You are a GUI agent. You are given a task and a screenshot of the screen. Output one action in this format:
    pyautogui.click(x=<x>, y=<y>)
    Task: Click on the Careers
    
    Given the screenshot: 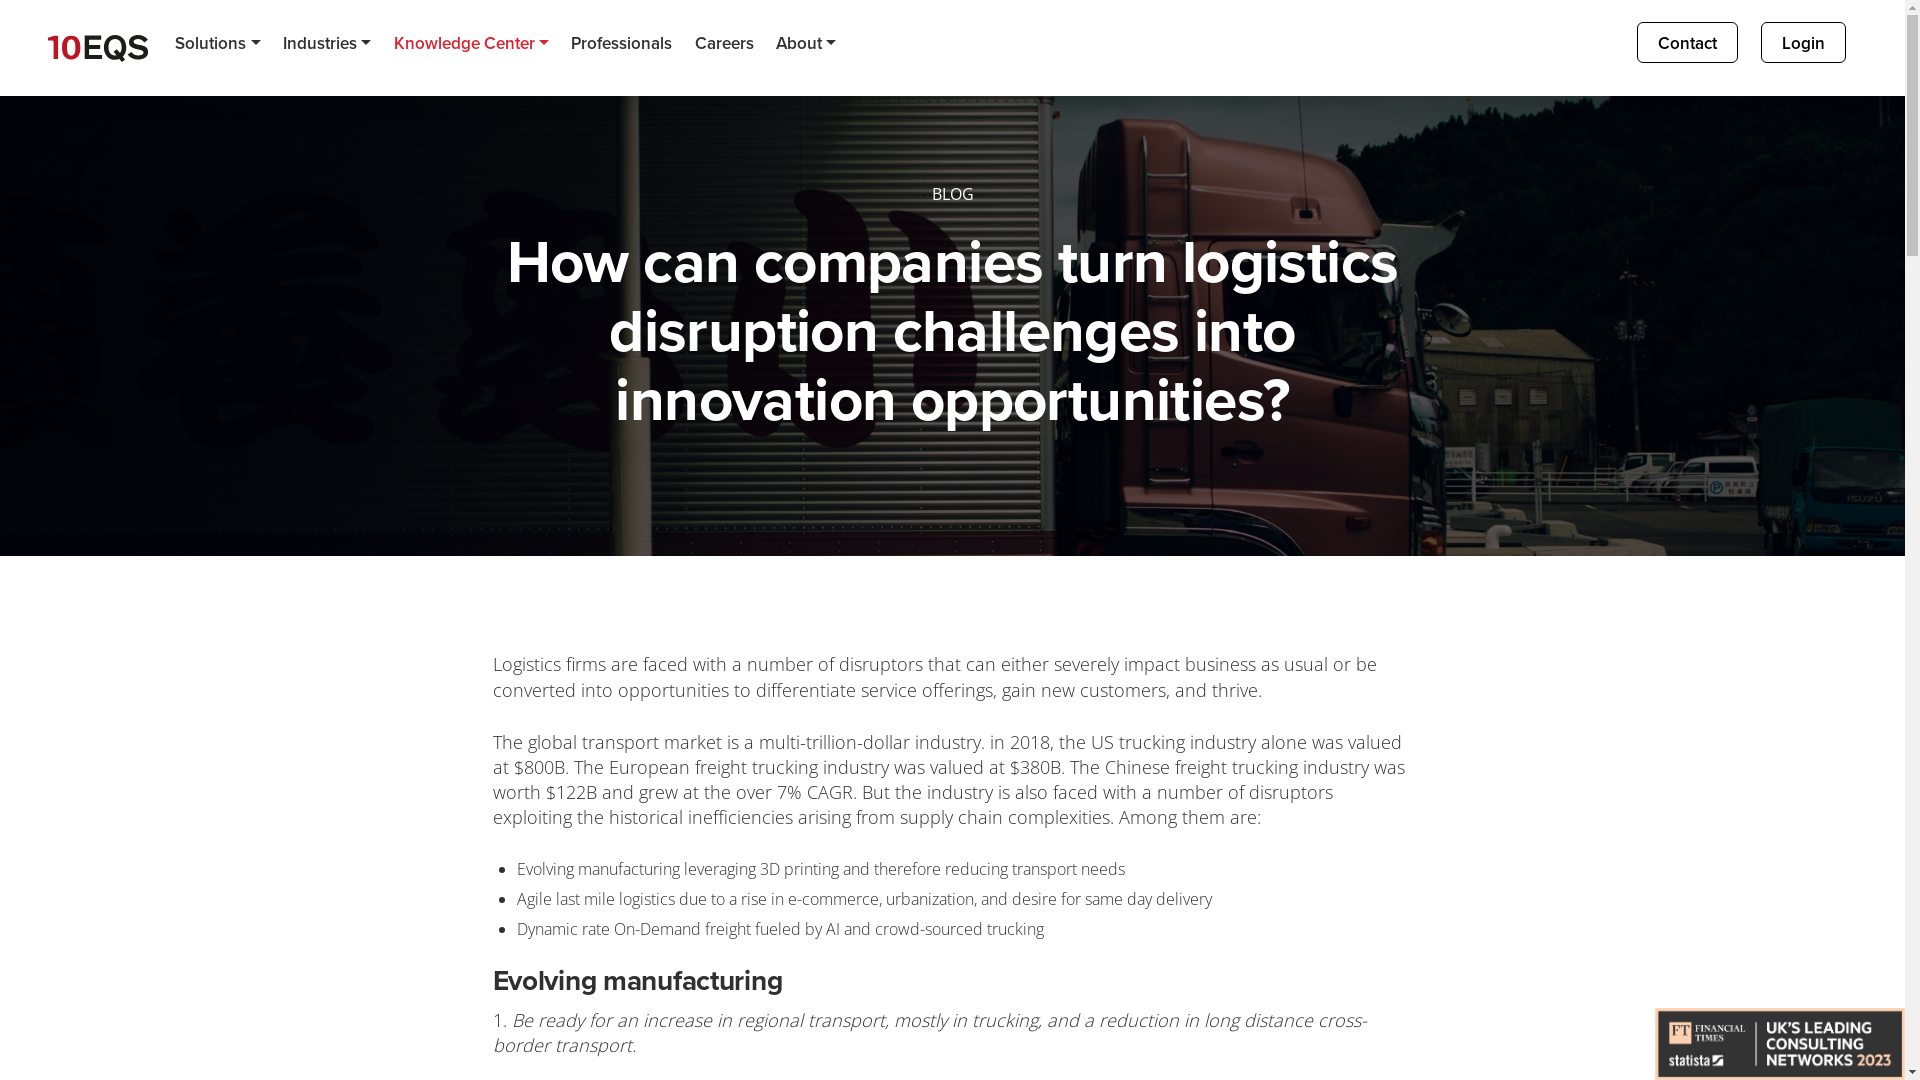 What is the action you would take?
    pyautogui.click(x=724, y=44)
    